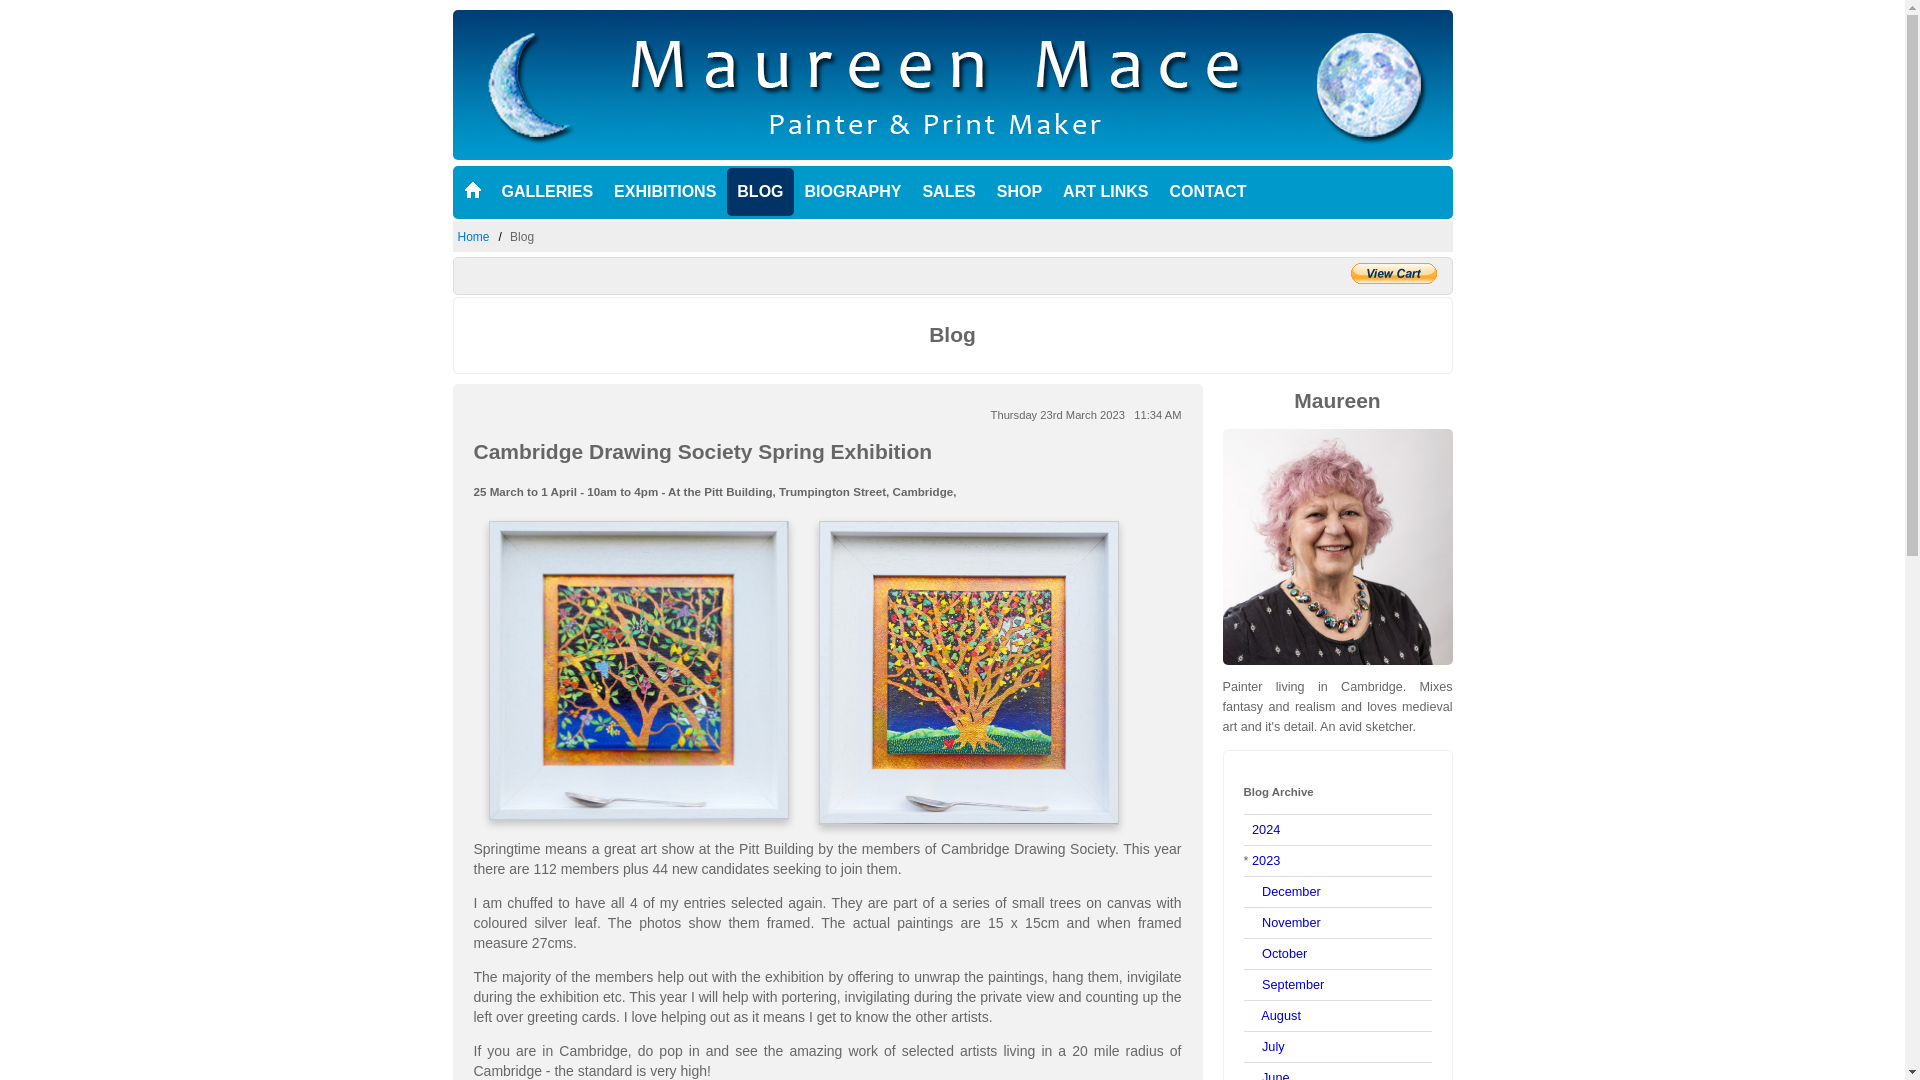 Image resolution: width=1920 pixels, height=1080 pixels. What do you see at coordinates (1266, 860) in the screenshot?
I see `2023` at bounding box center [1266, 860].